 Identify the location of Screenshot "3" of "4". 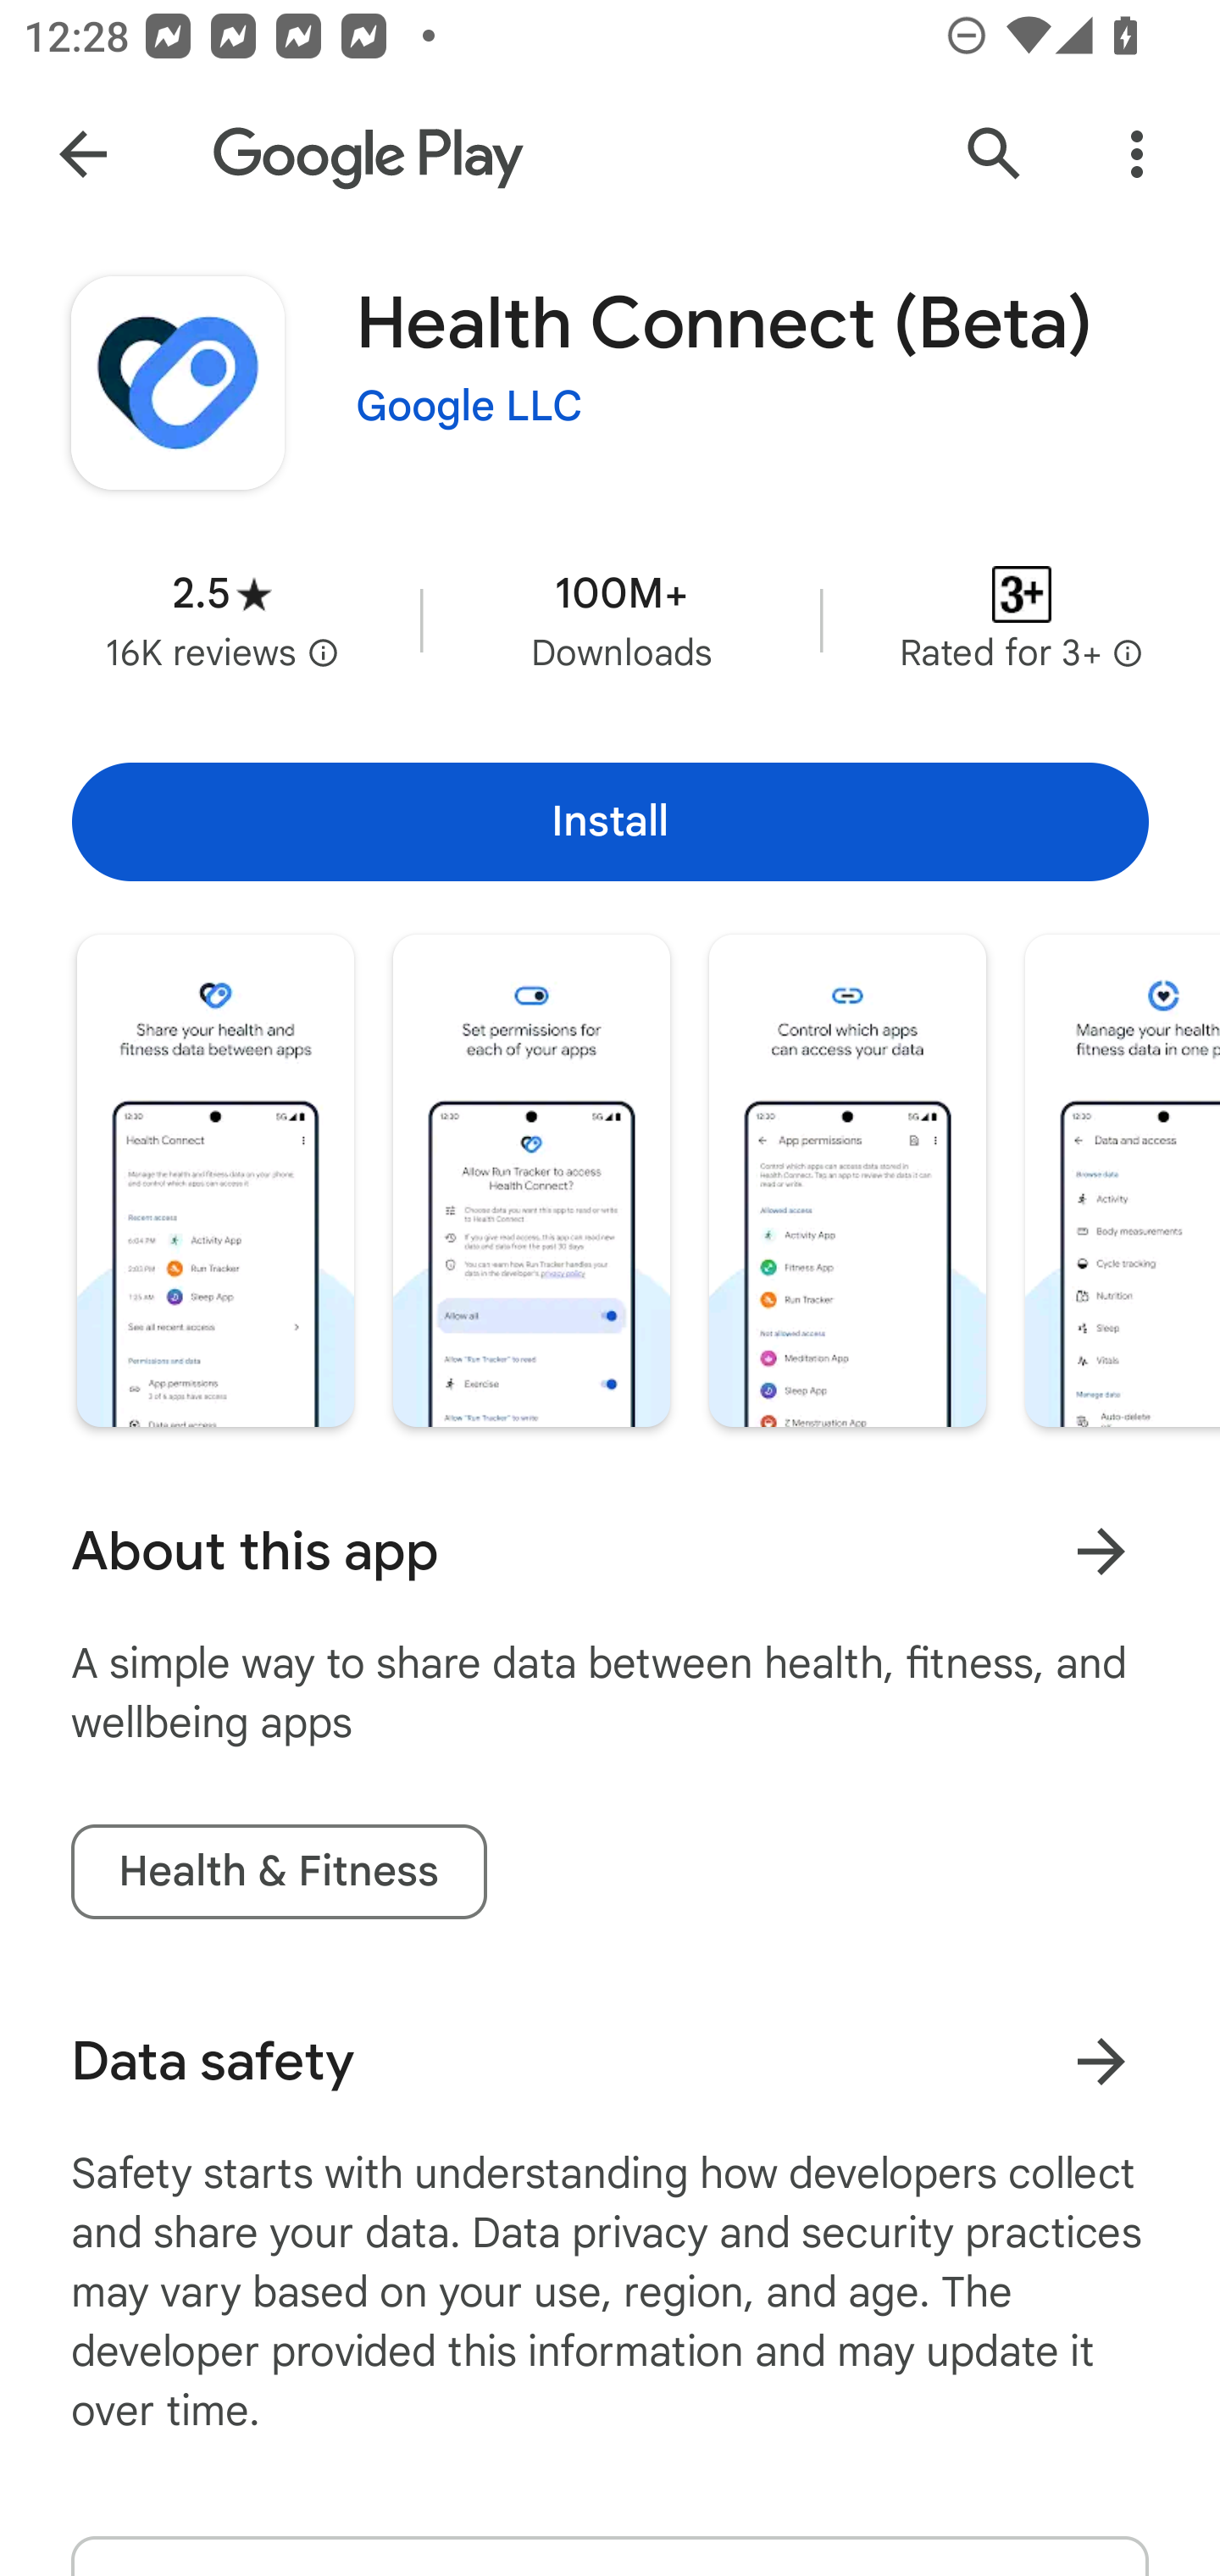
(847, 1181).